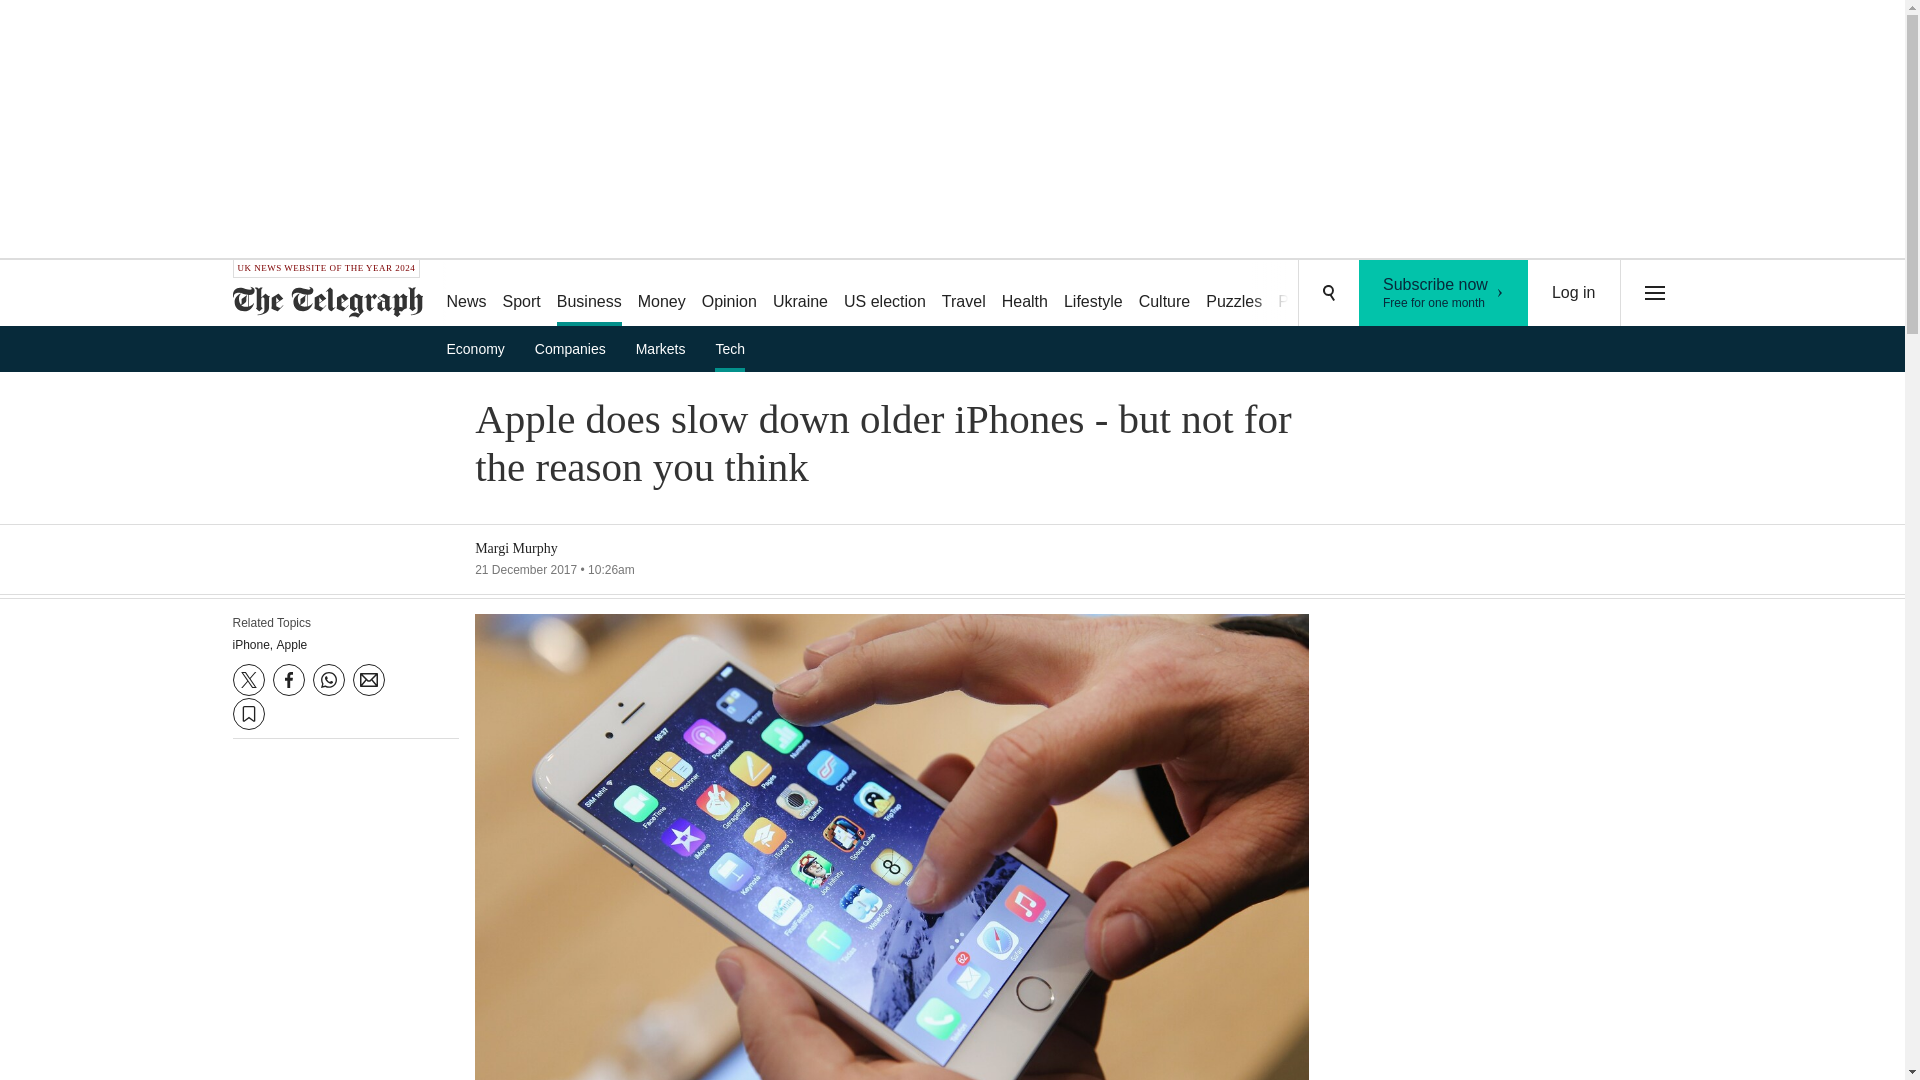  Describe the element at coordinates (1444, 293) in the screenshot. I see `Lifestyle` at that location.